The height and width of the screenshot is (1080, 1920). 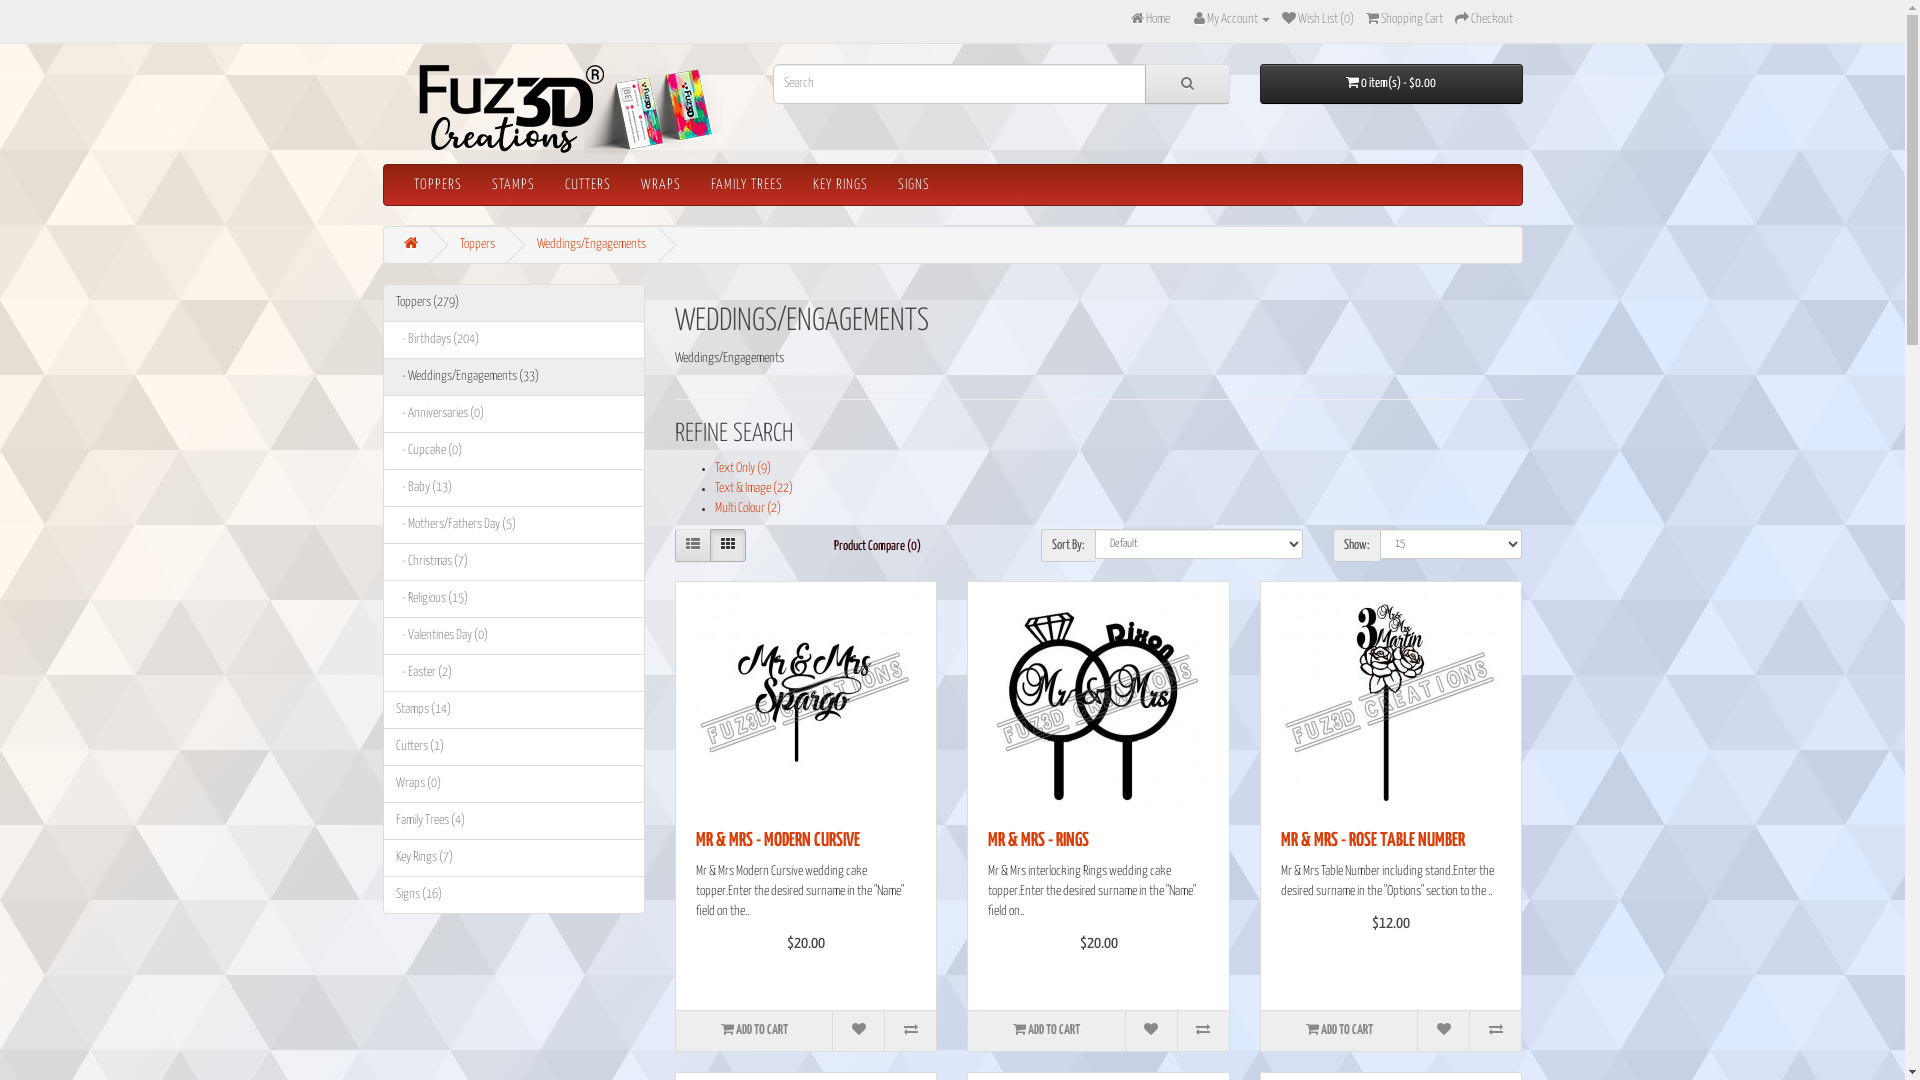 What do you see at coordinates (478, 244) in the screenshot?
I see `Toppers` at bounding box center [478, 244].